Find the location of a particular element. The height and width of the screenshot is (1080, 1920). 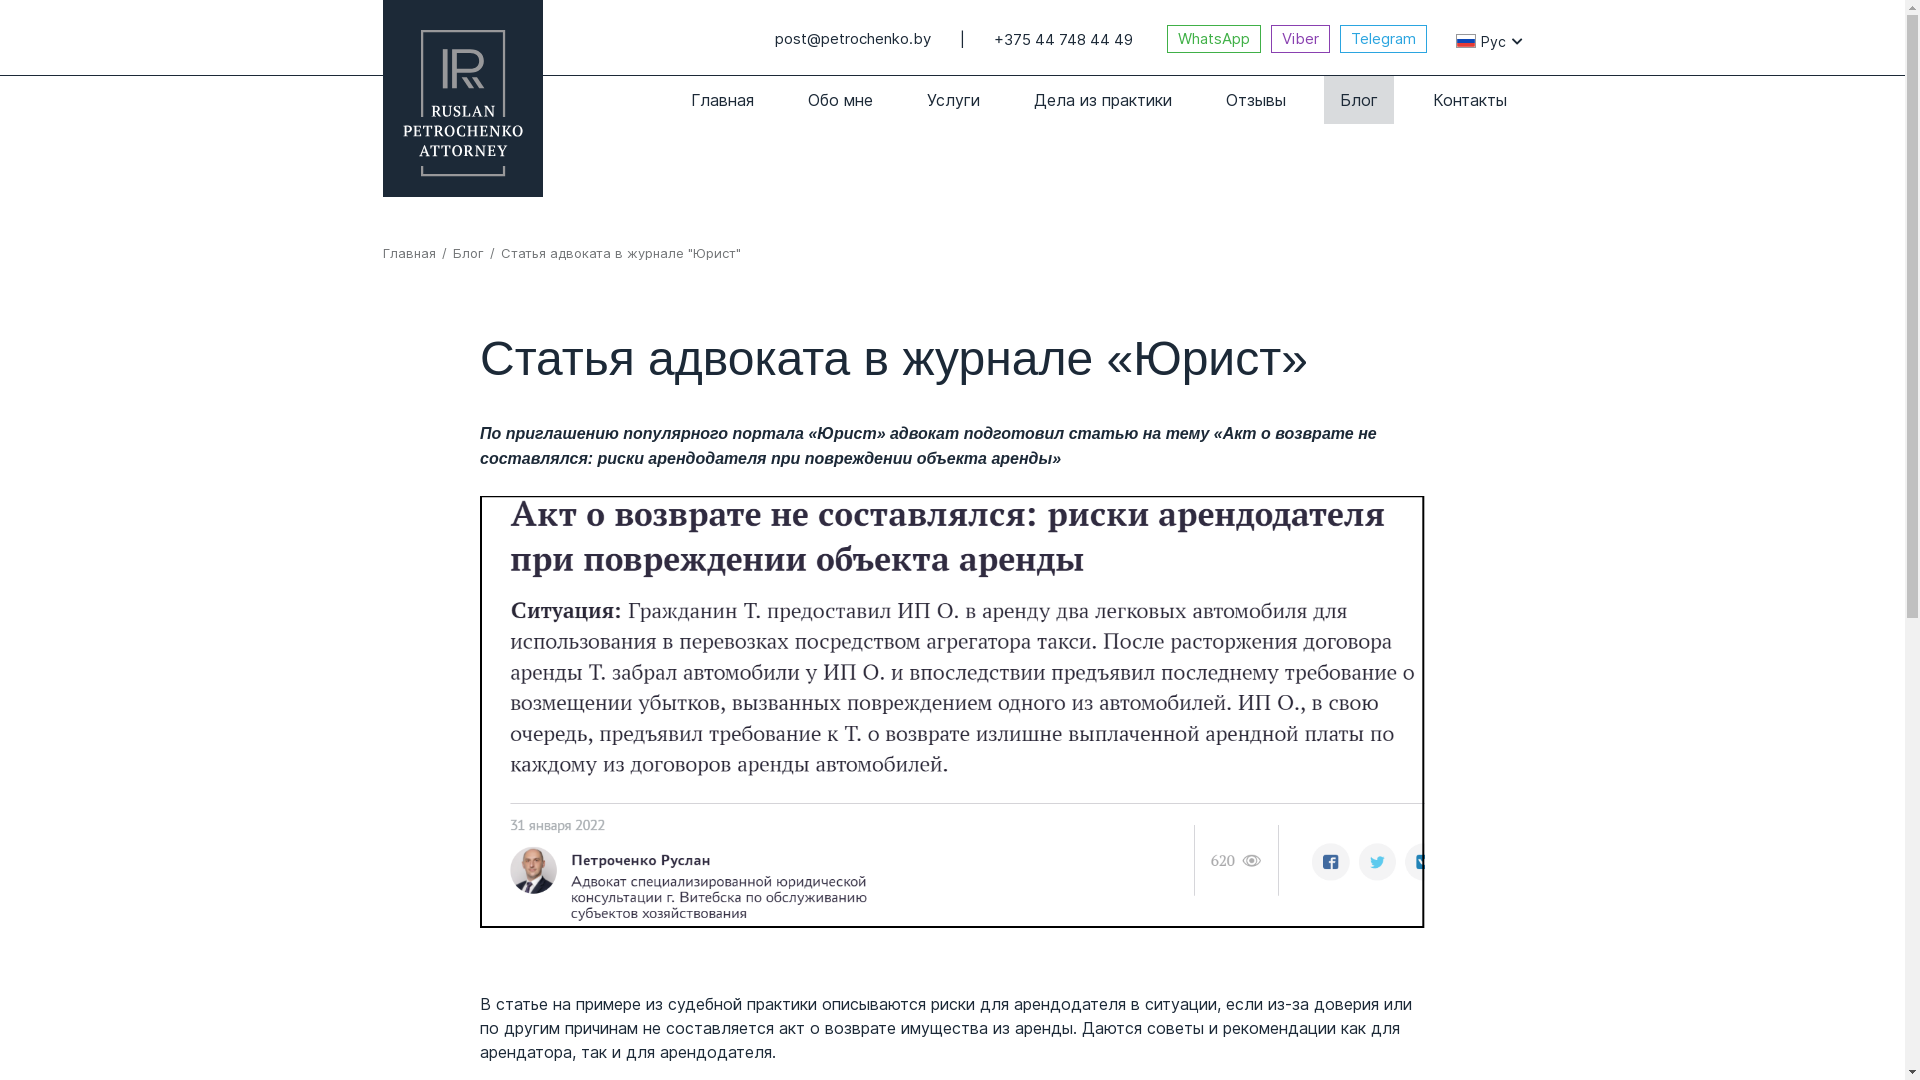

Telegram is located at coordinates (1384, 39).